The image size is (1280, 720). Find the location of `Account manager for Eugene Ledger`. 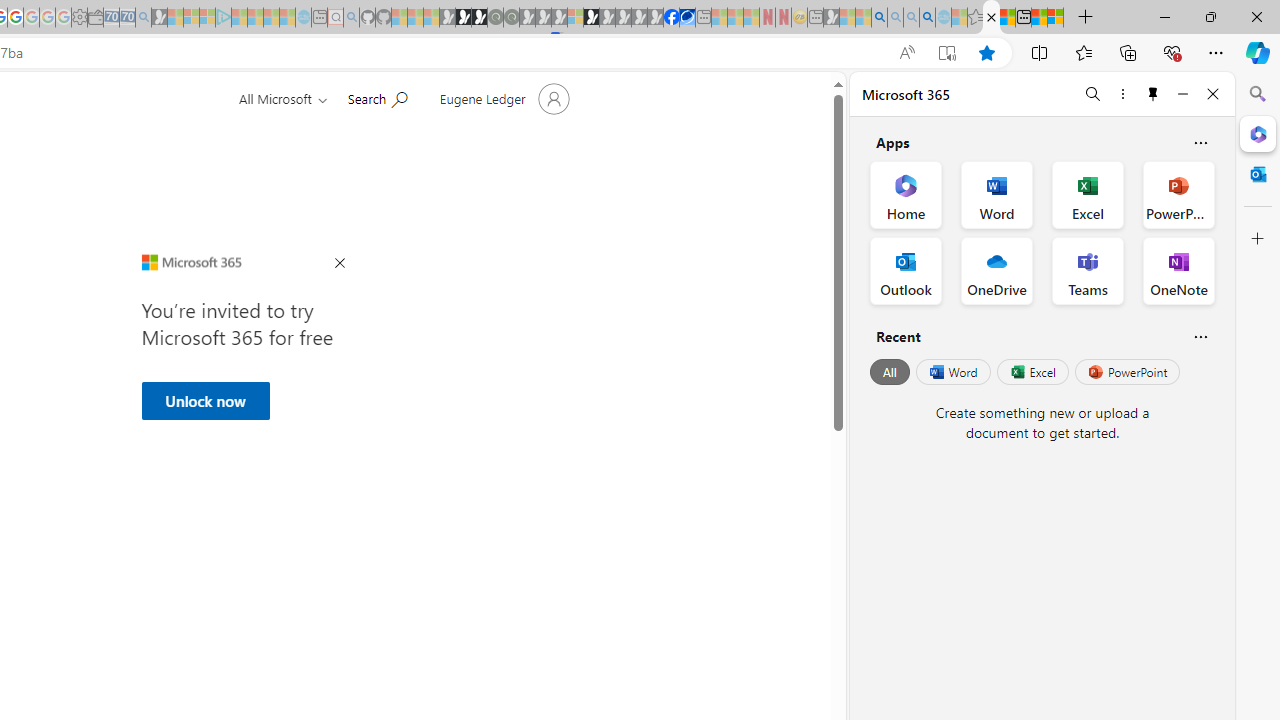

Account manager for Eugene Ledger is located at coordinates (502, 98).